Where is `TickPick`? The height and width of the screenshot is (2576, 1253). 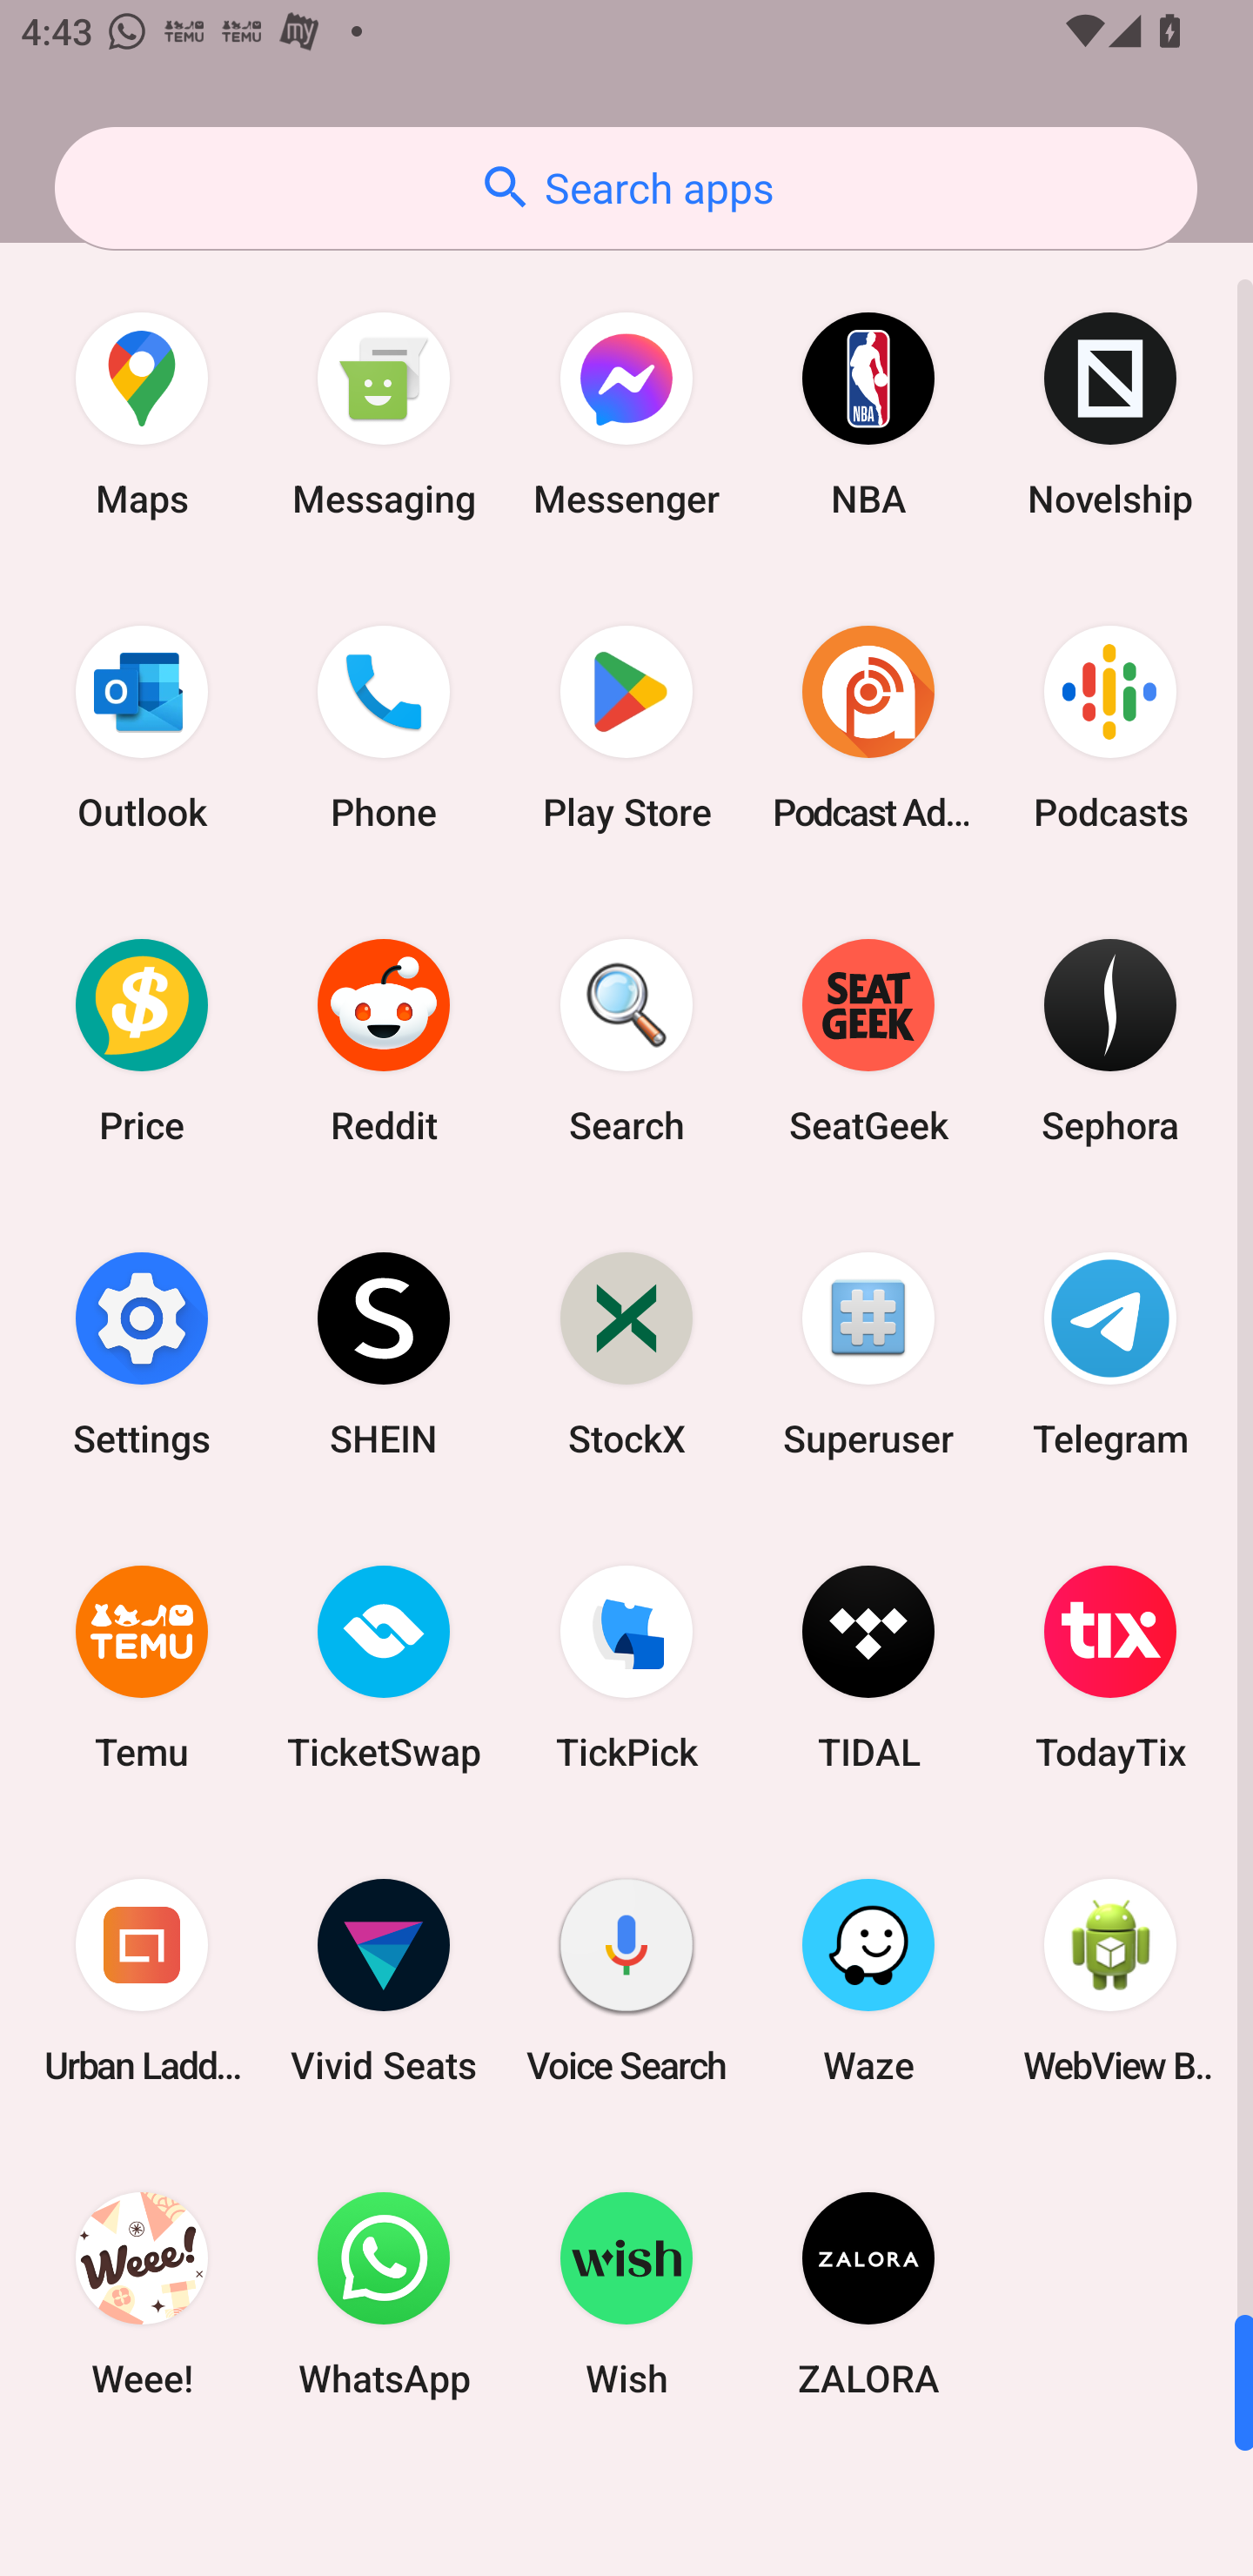
TickPick is located at coordinates (626, 1666).